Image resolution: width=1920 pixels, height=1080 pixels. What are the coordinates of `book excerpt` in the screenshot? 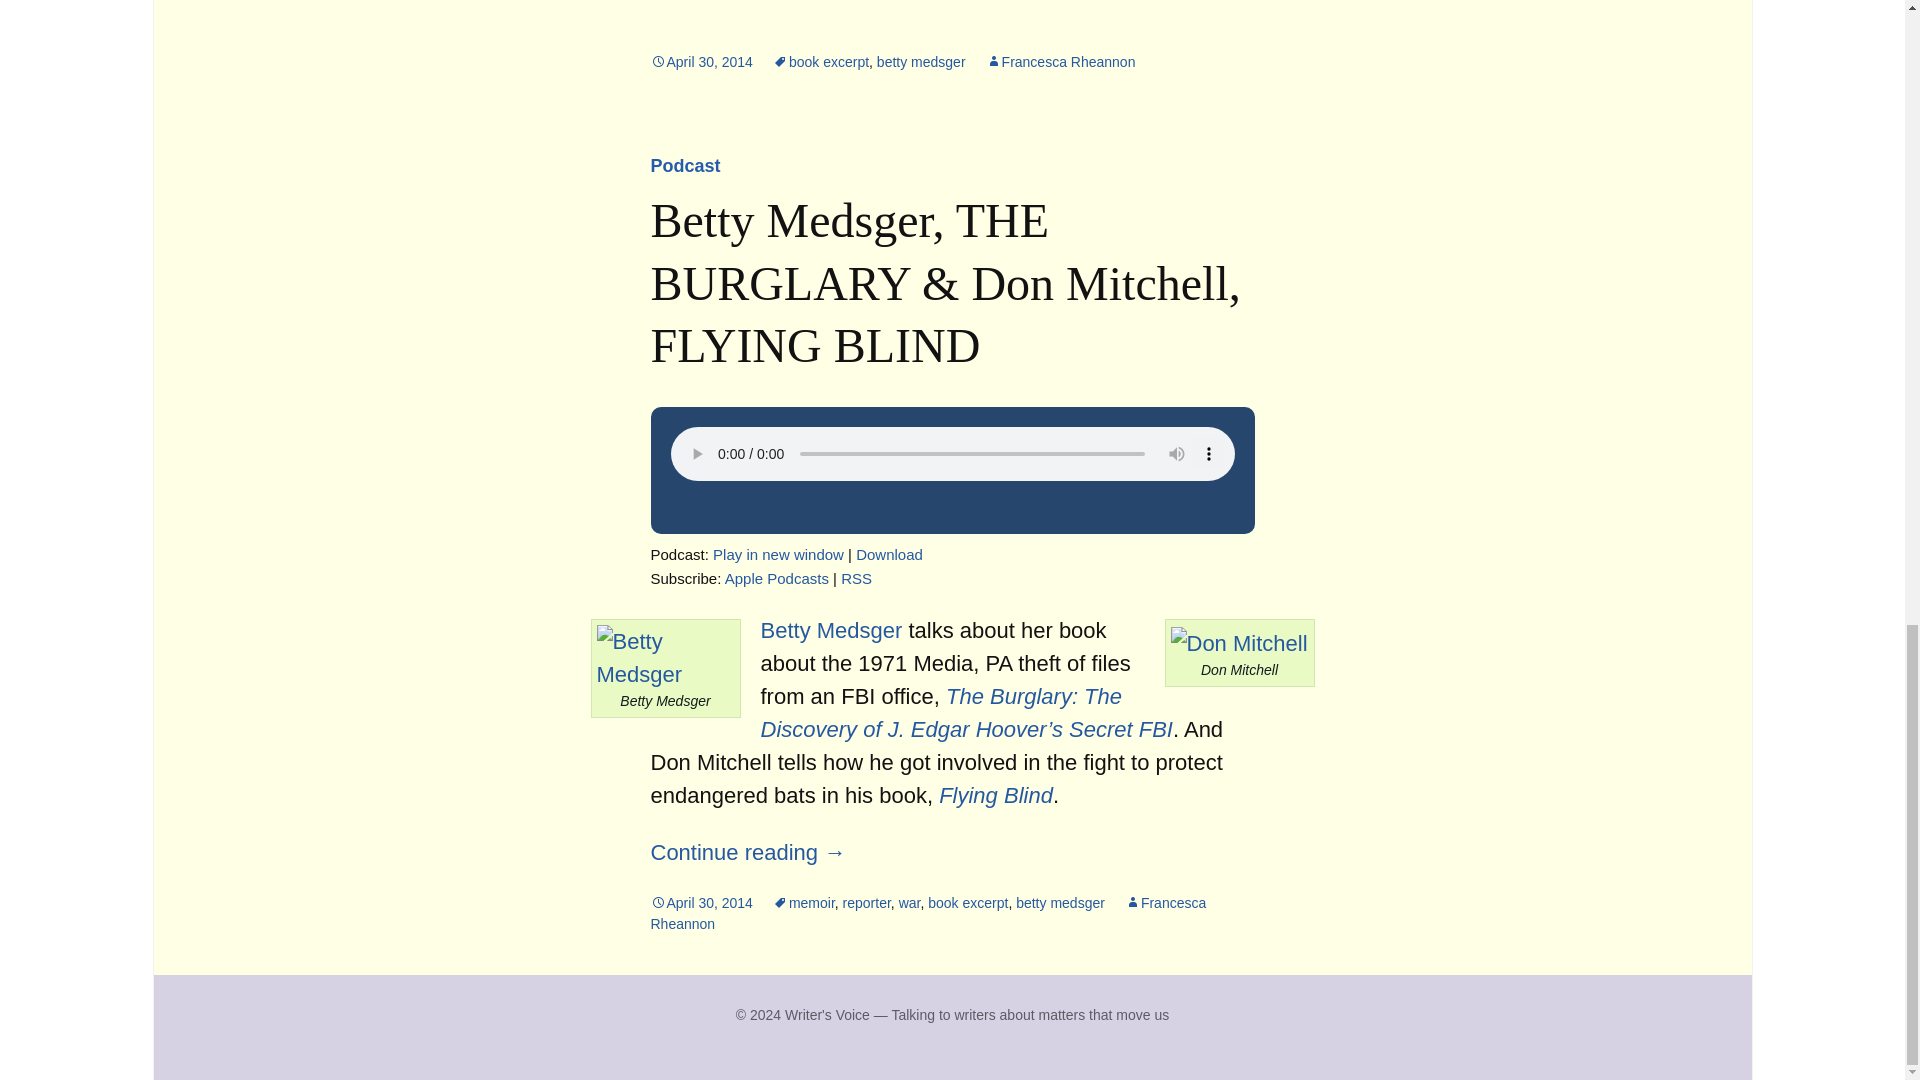 It's located at (821, 62).